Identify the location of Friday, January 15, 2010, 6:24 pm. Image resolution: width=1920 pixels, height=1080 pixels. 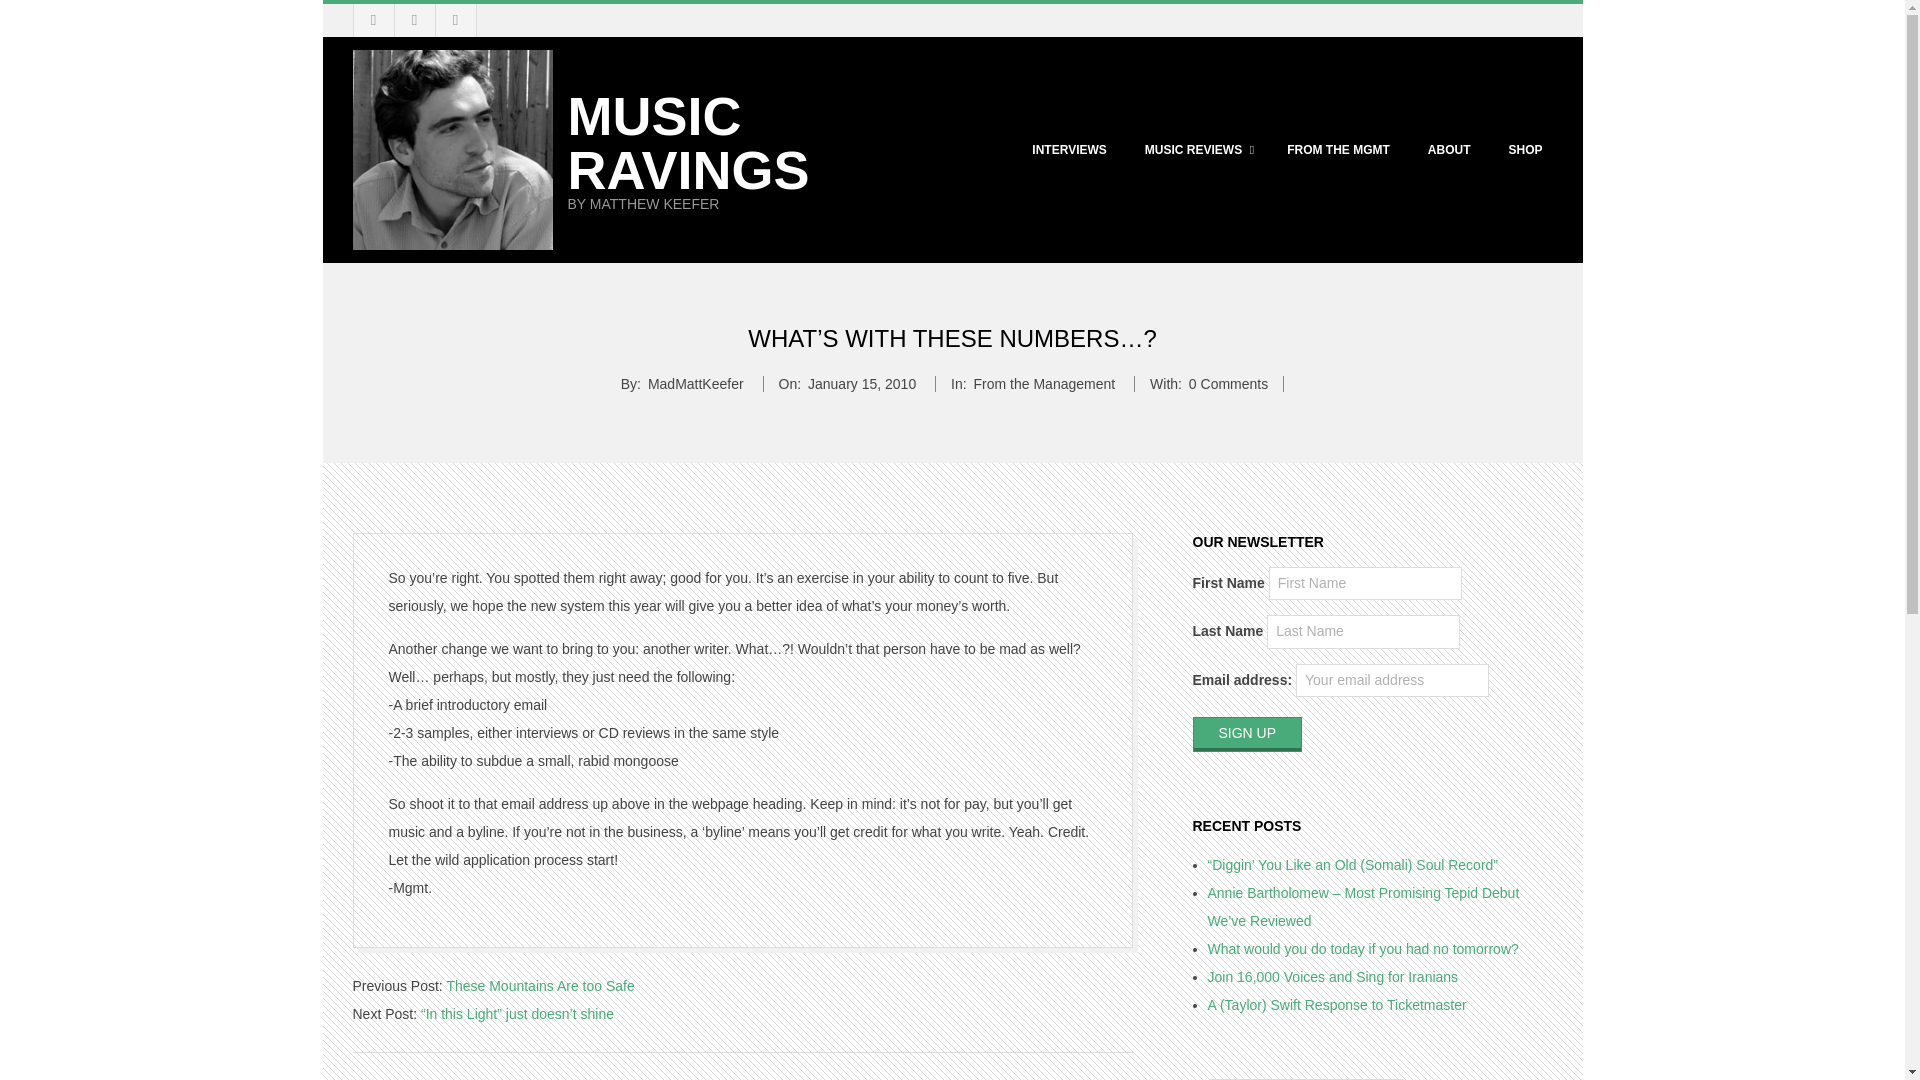
(862, 384).